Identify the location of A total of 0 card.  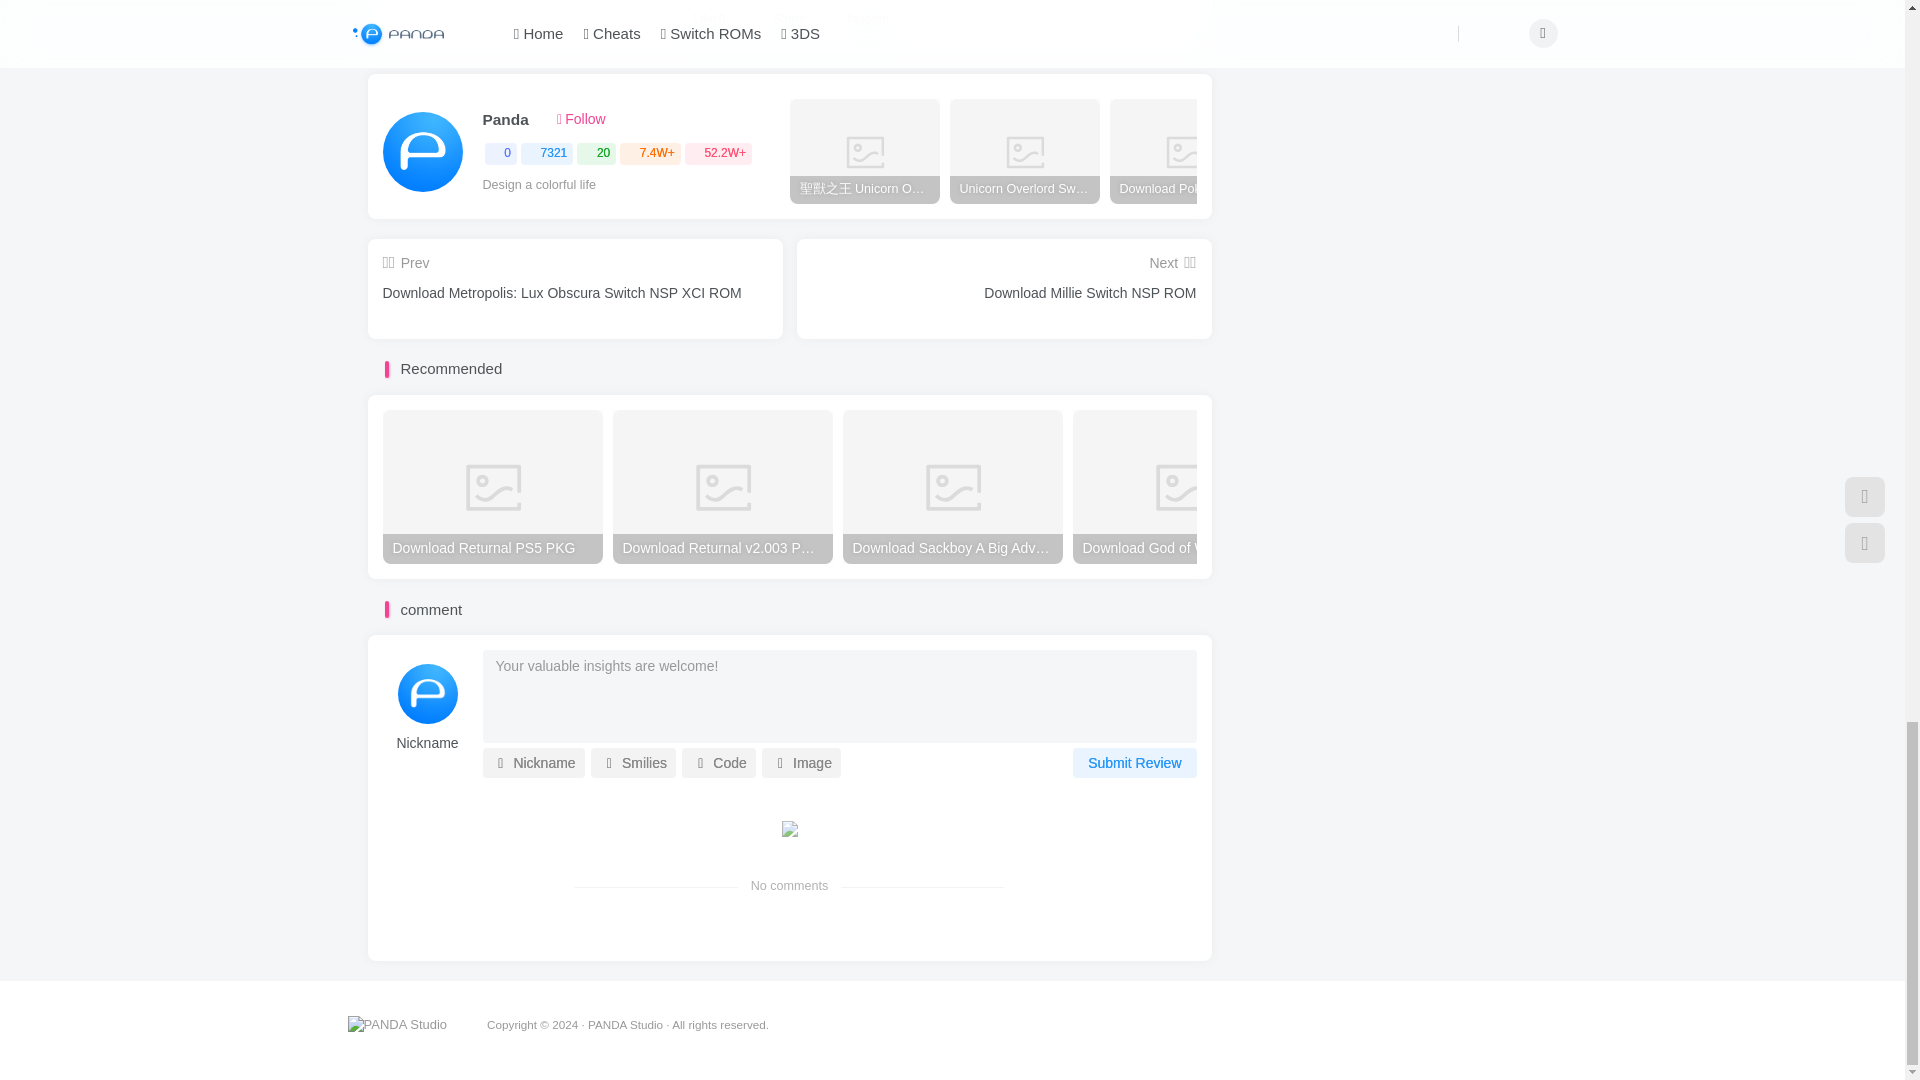
(500, 154).